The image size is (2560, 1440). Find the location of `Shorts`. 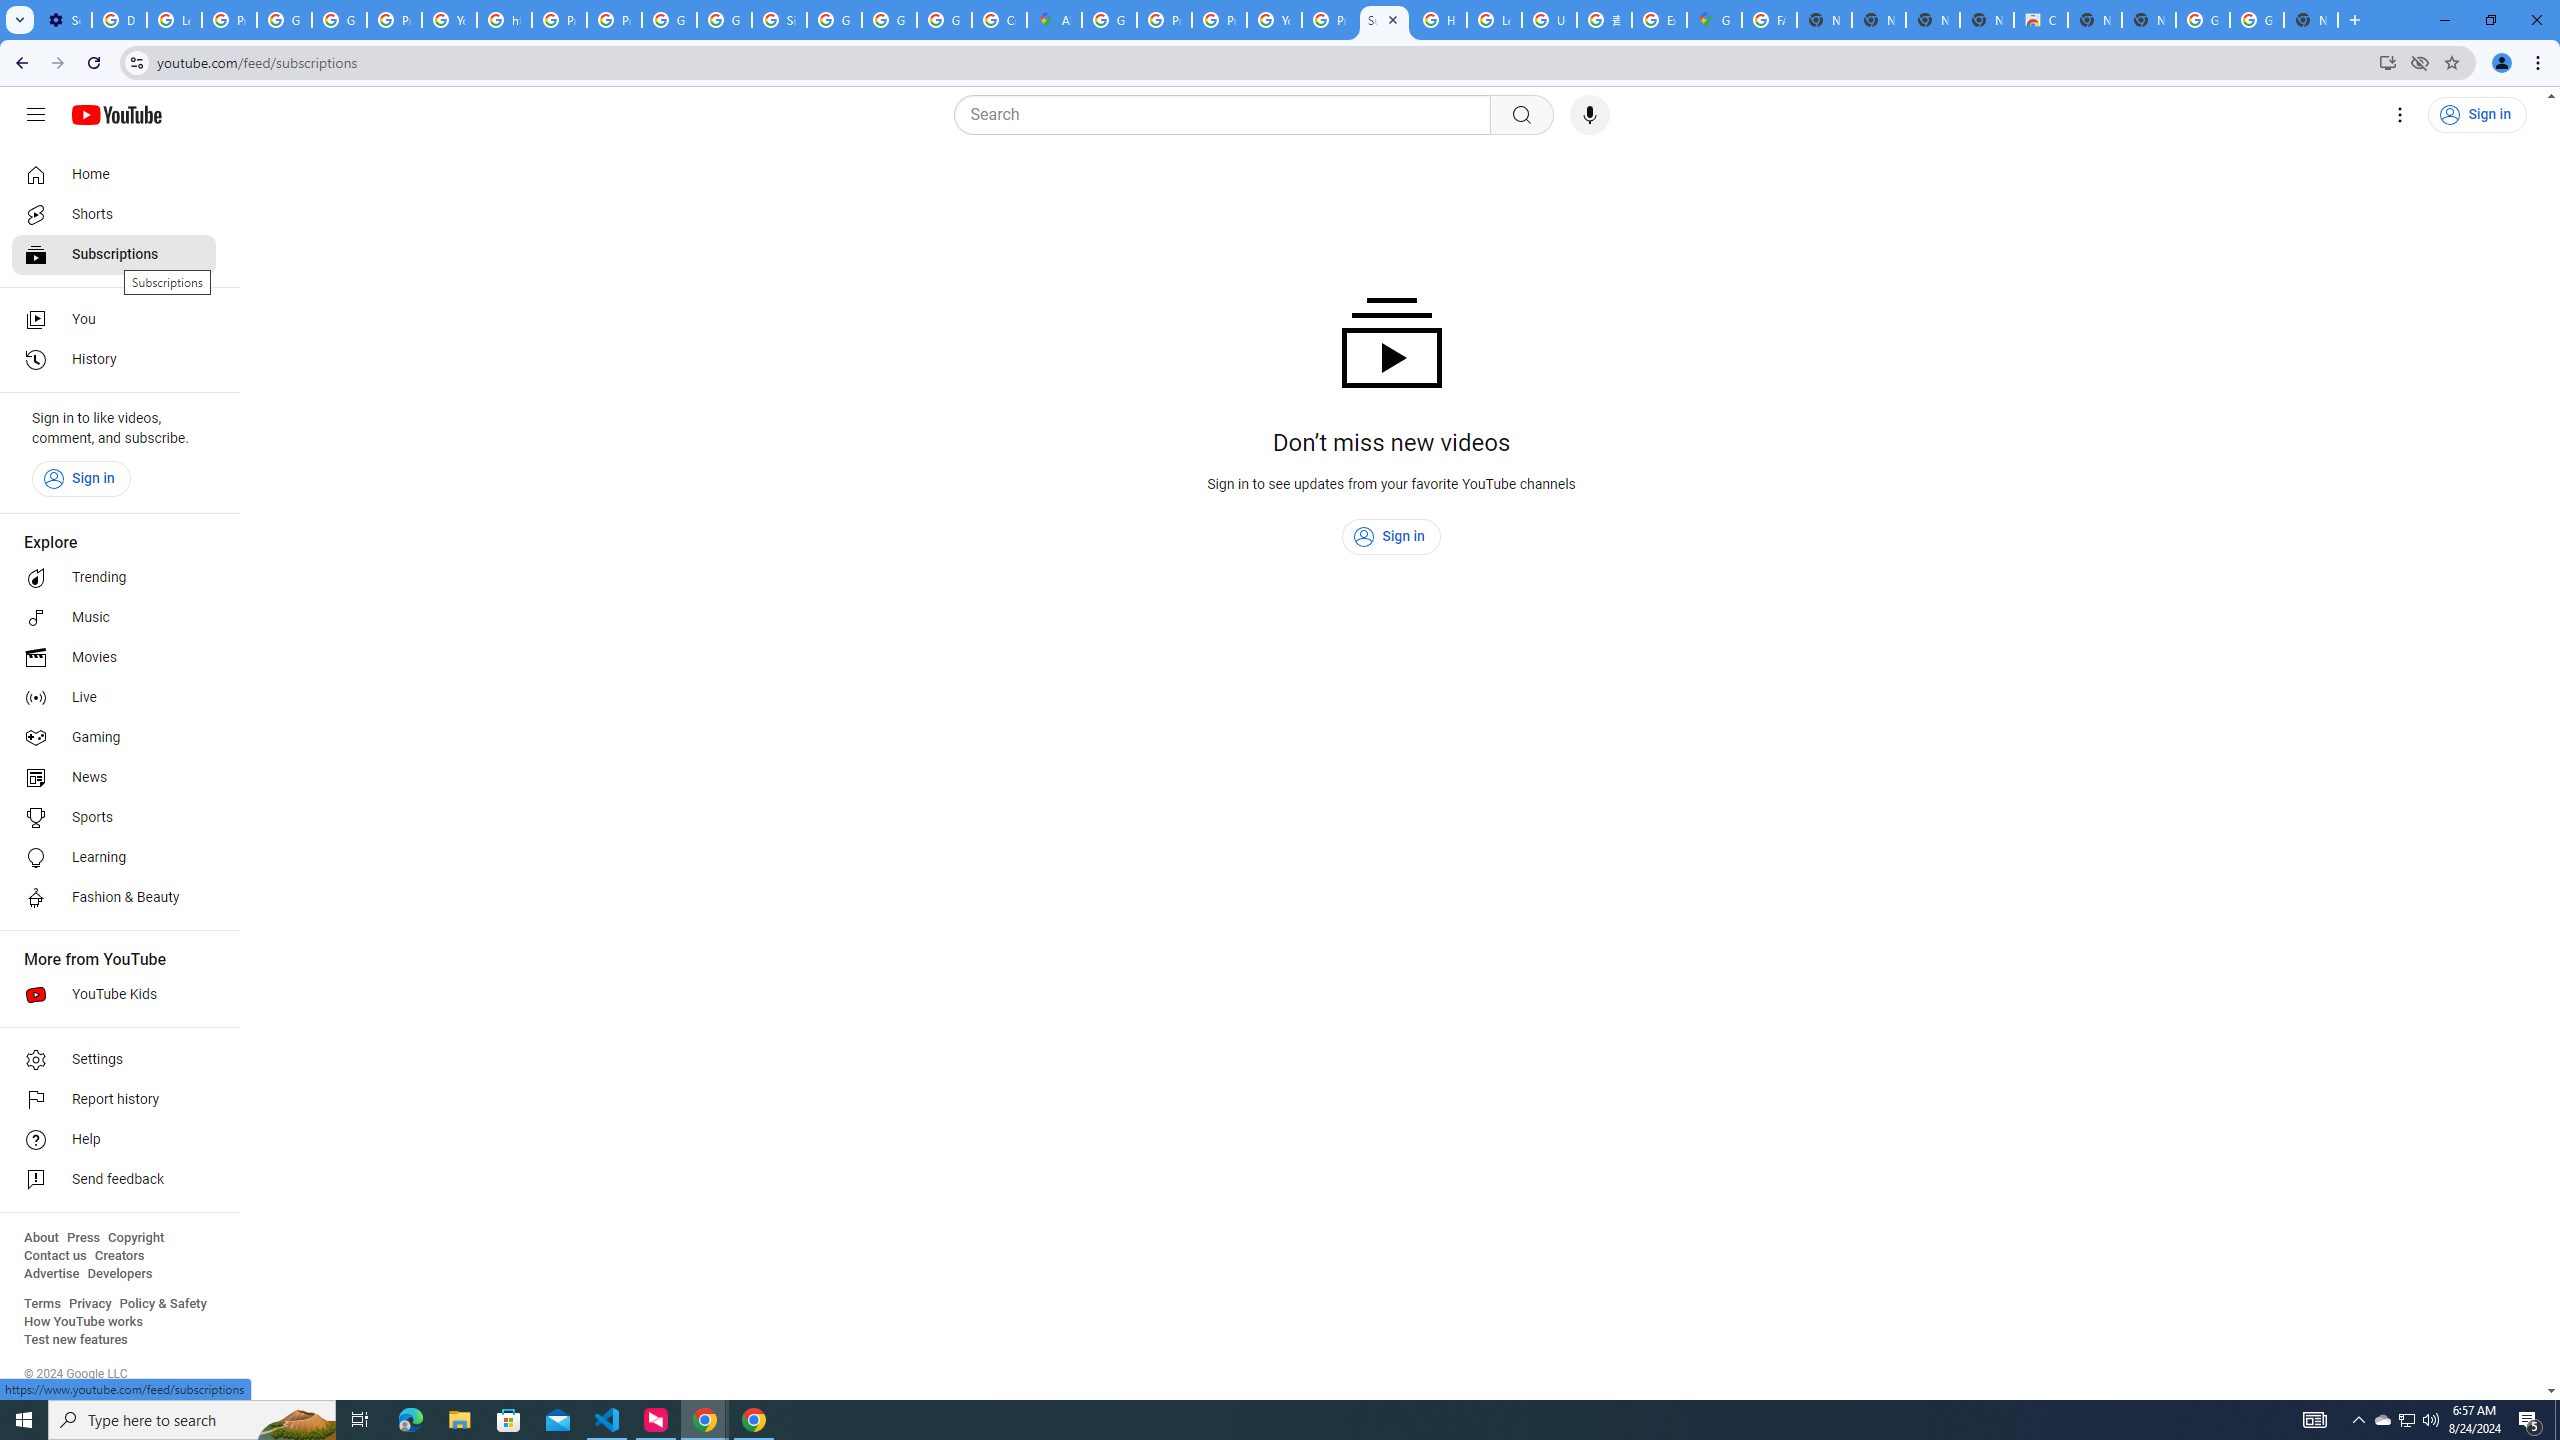

Shorts is located at coordinates (114, 214).